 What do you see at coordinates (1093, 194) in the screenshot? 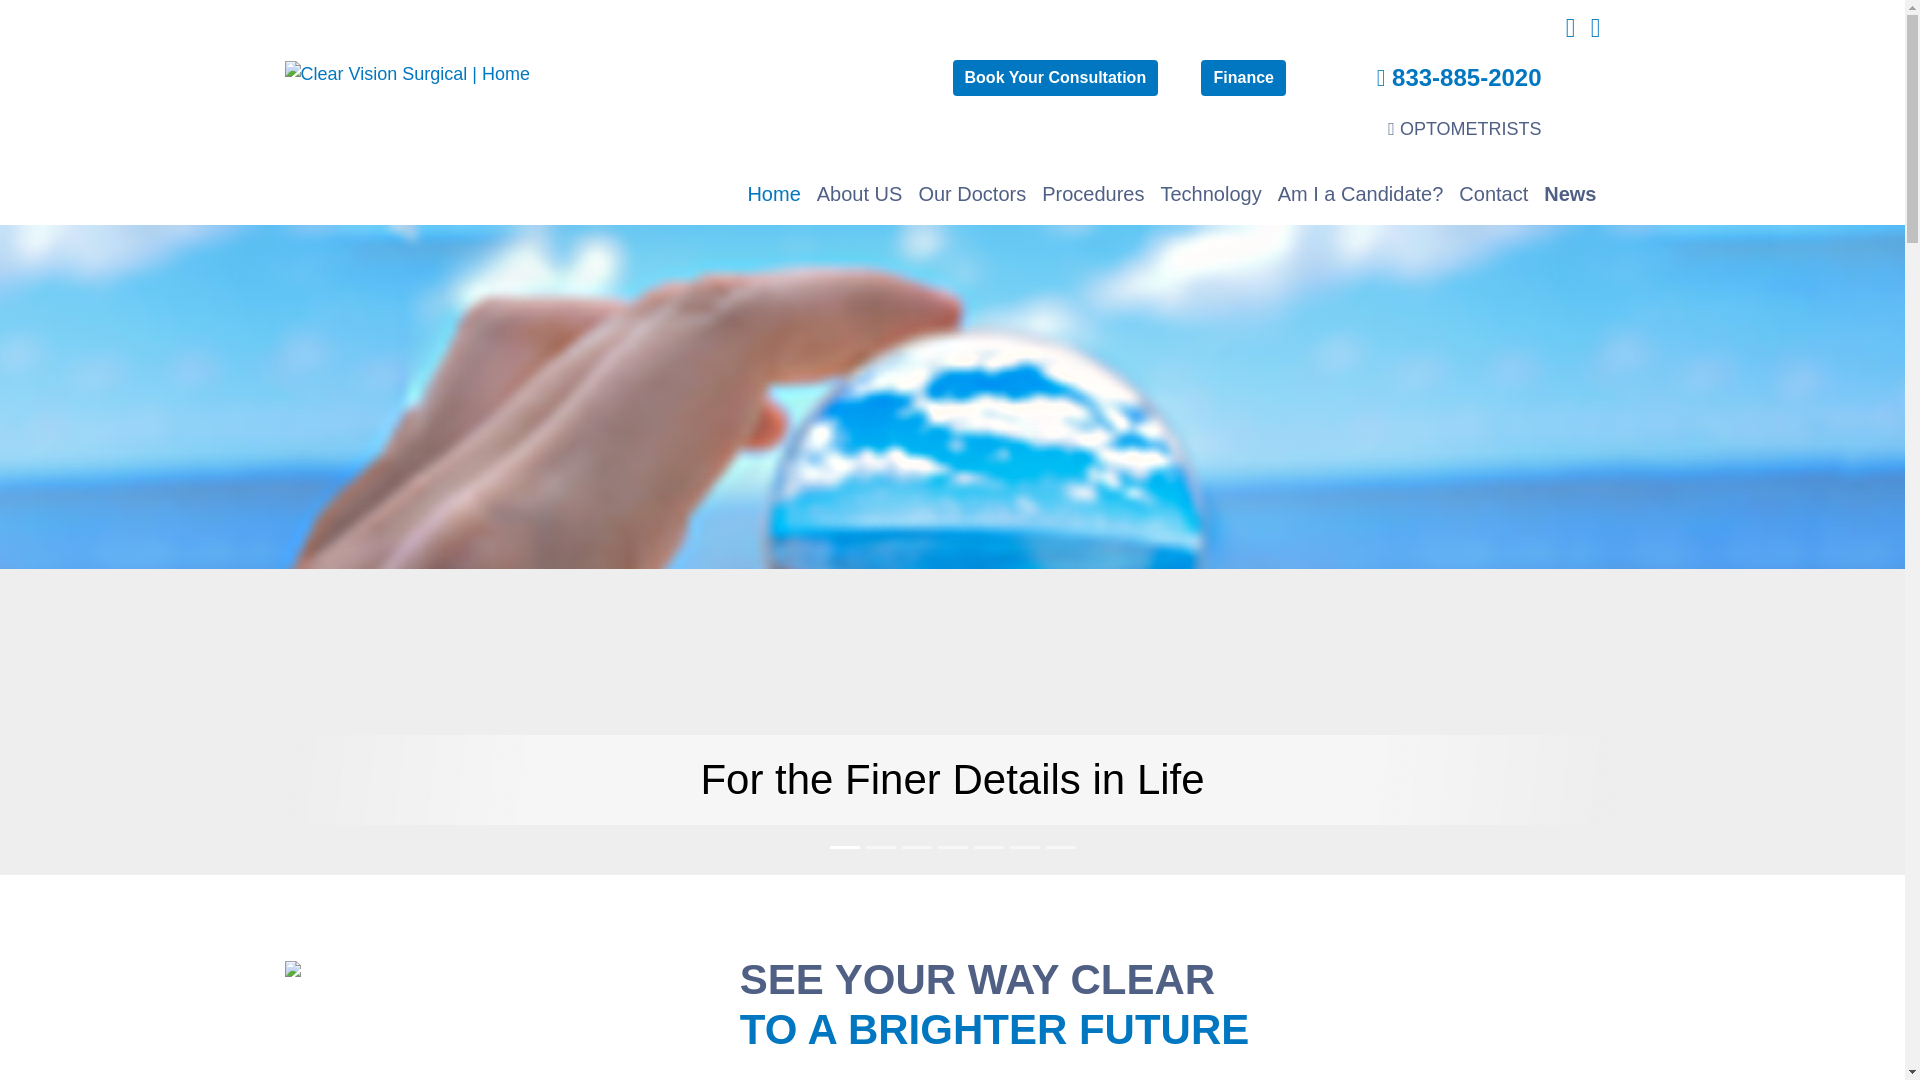
I see `Procedures` at bounding box center [1093, 194].